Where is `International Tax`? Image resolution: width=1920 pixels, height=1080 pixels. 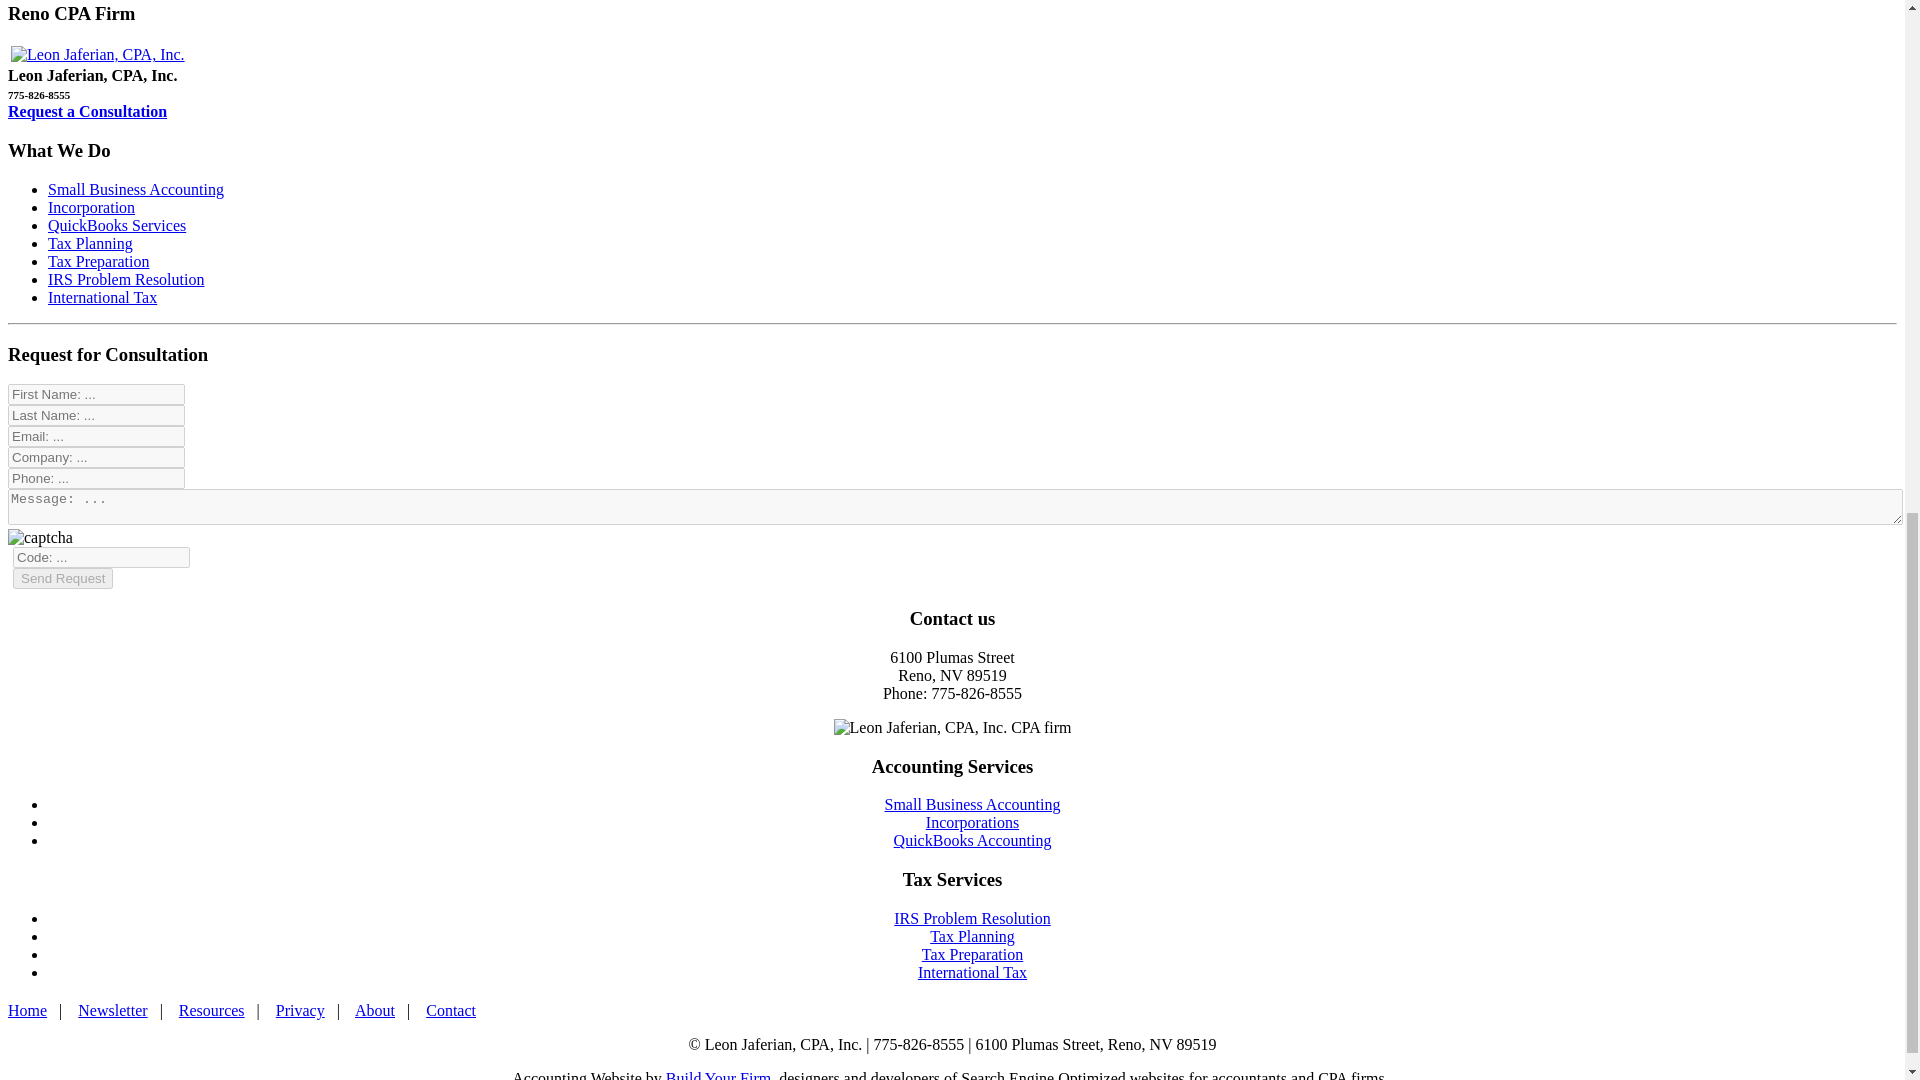 International Tax is located at coordinates (102, 297).